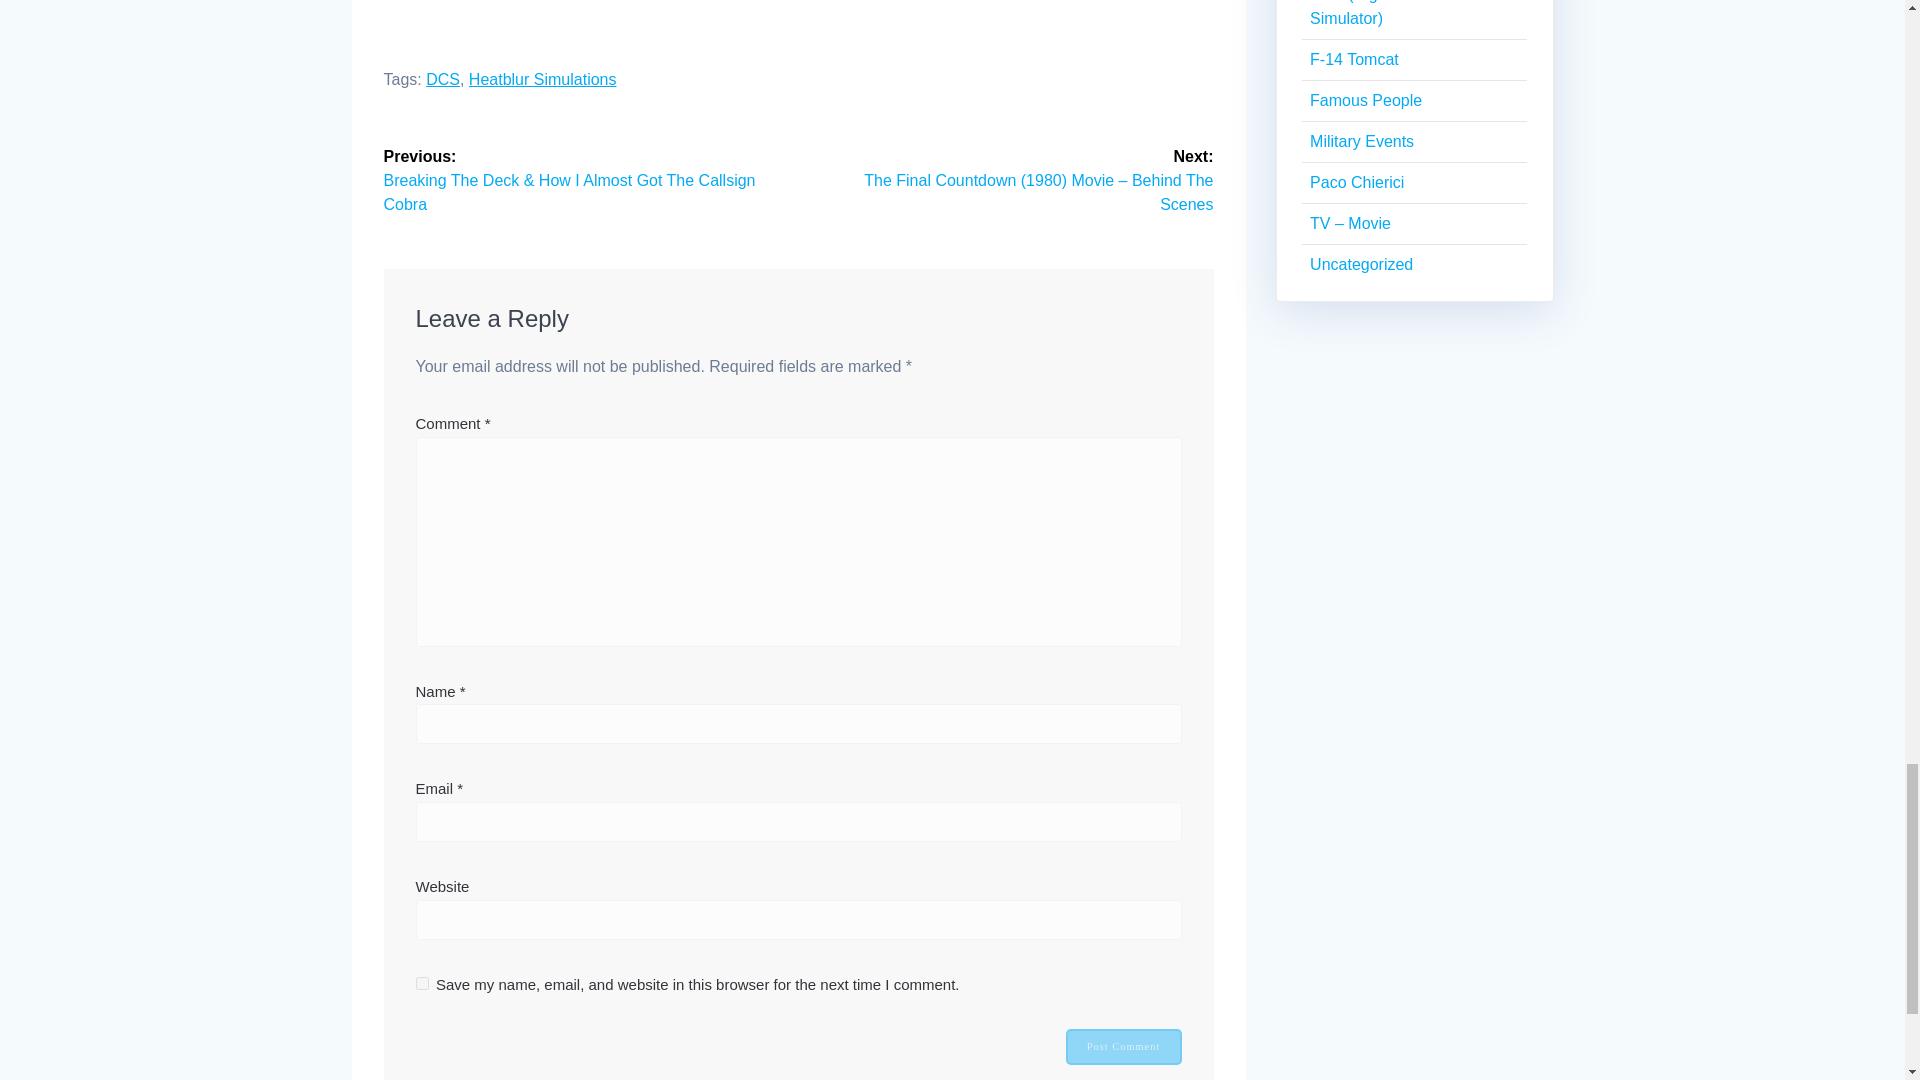 This screenshot has width=1920, height=1080. Describe the element at coordinates (422, 984) in the screenshot. I see `yes` at that location.